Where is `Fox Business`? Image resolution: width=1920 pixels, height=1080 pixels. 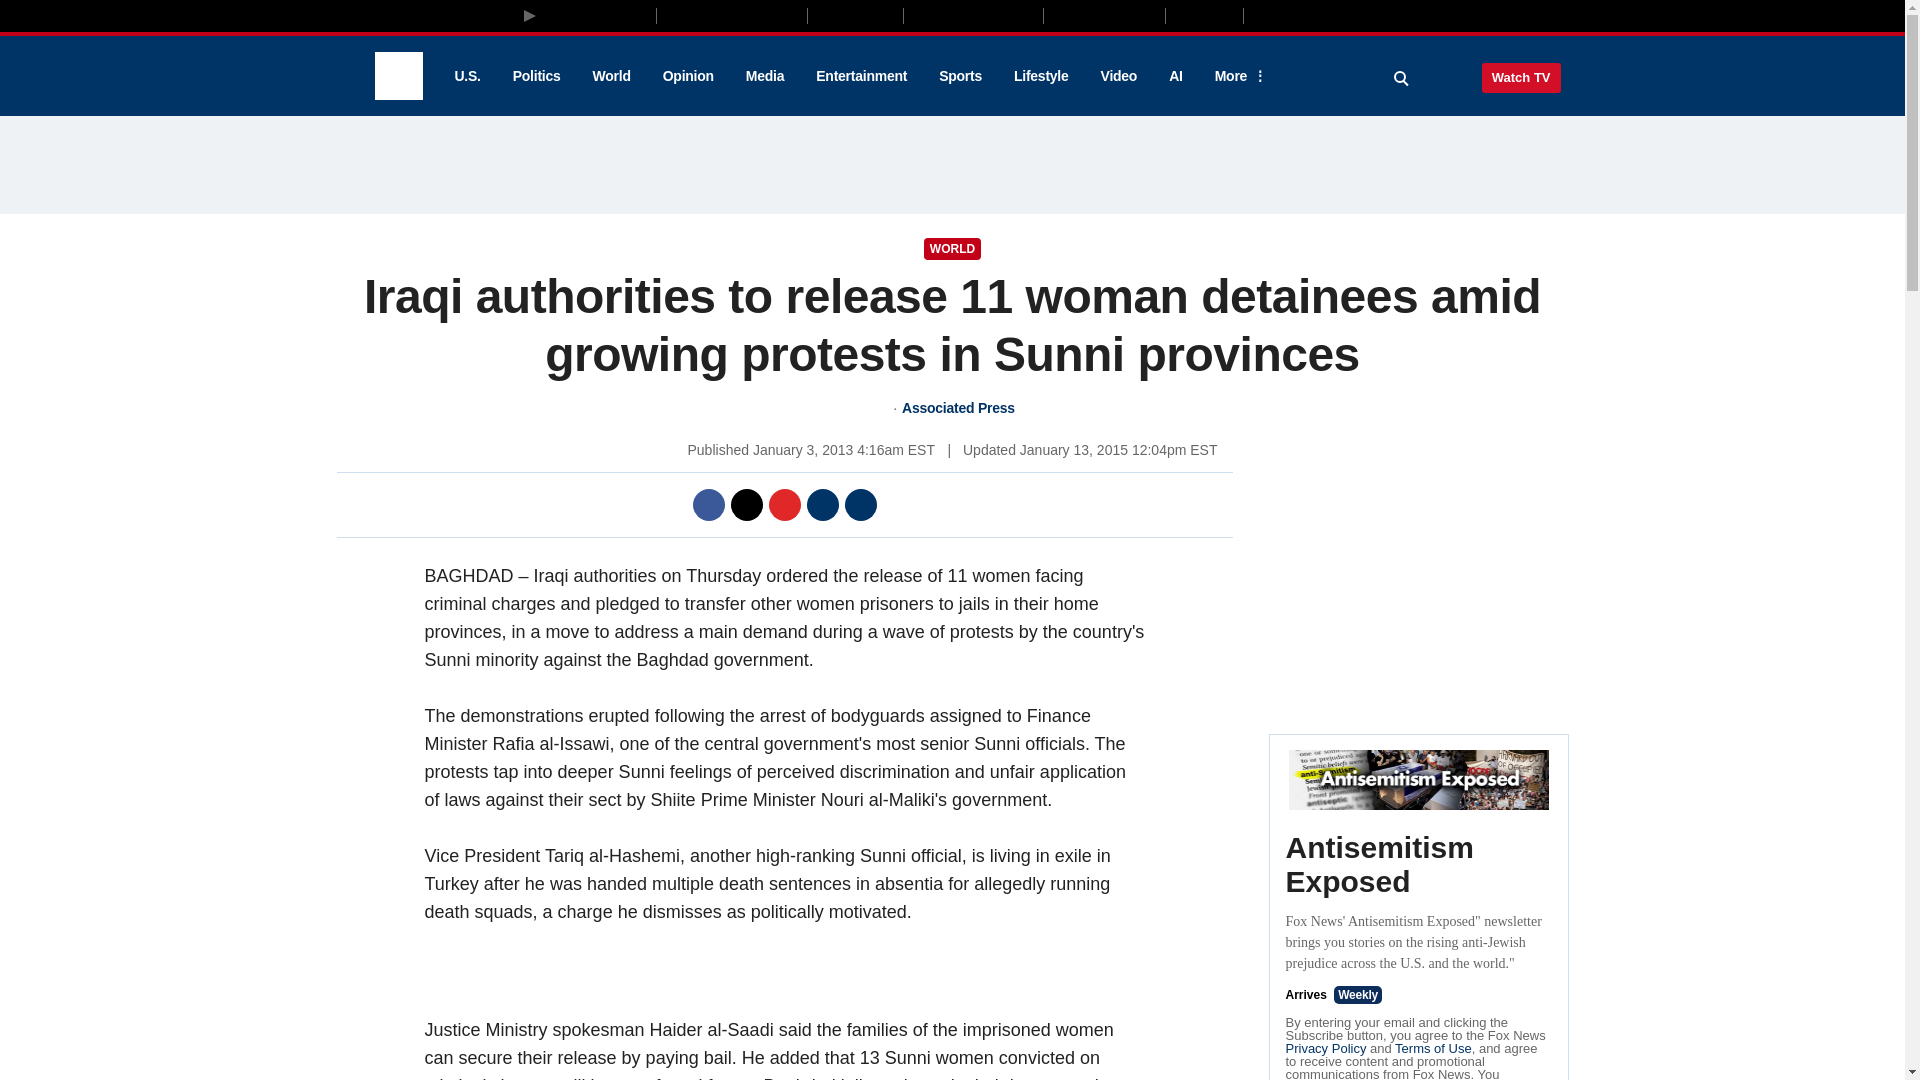 Fox Business is located at coordinates (732, 15).